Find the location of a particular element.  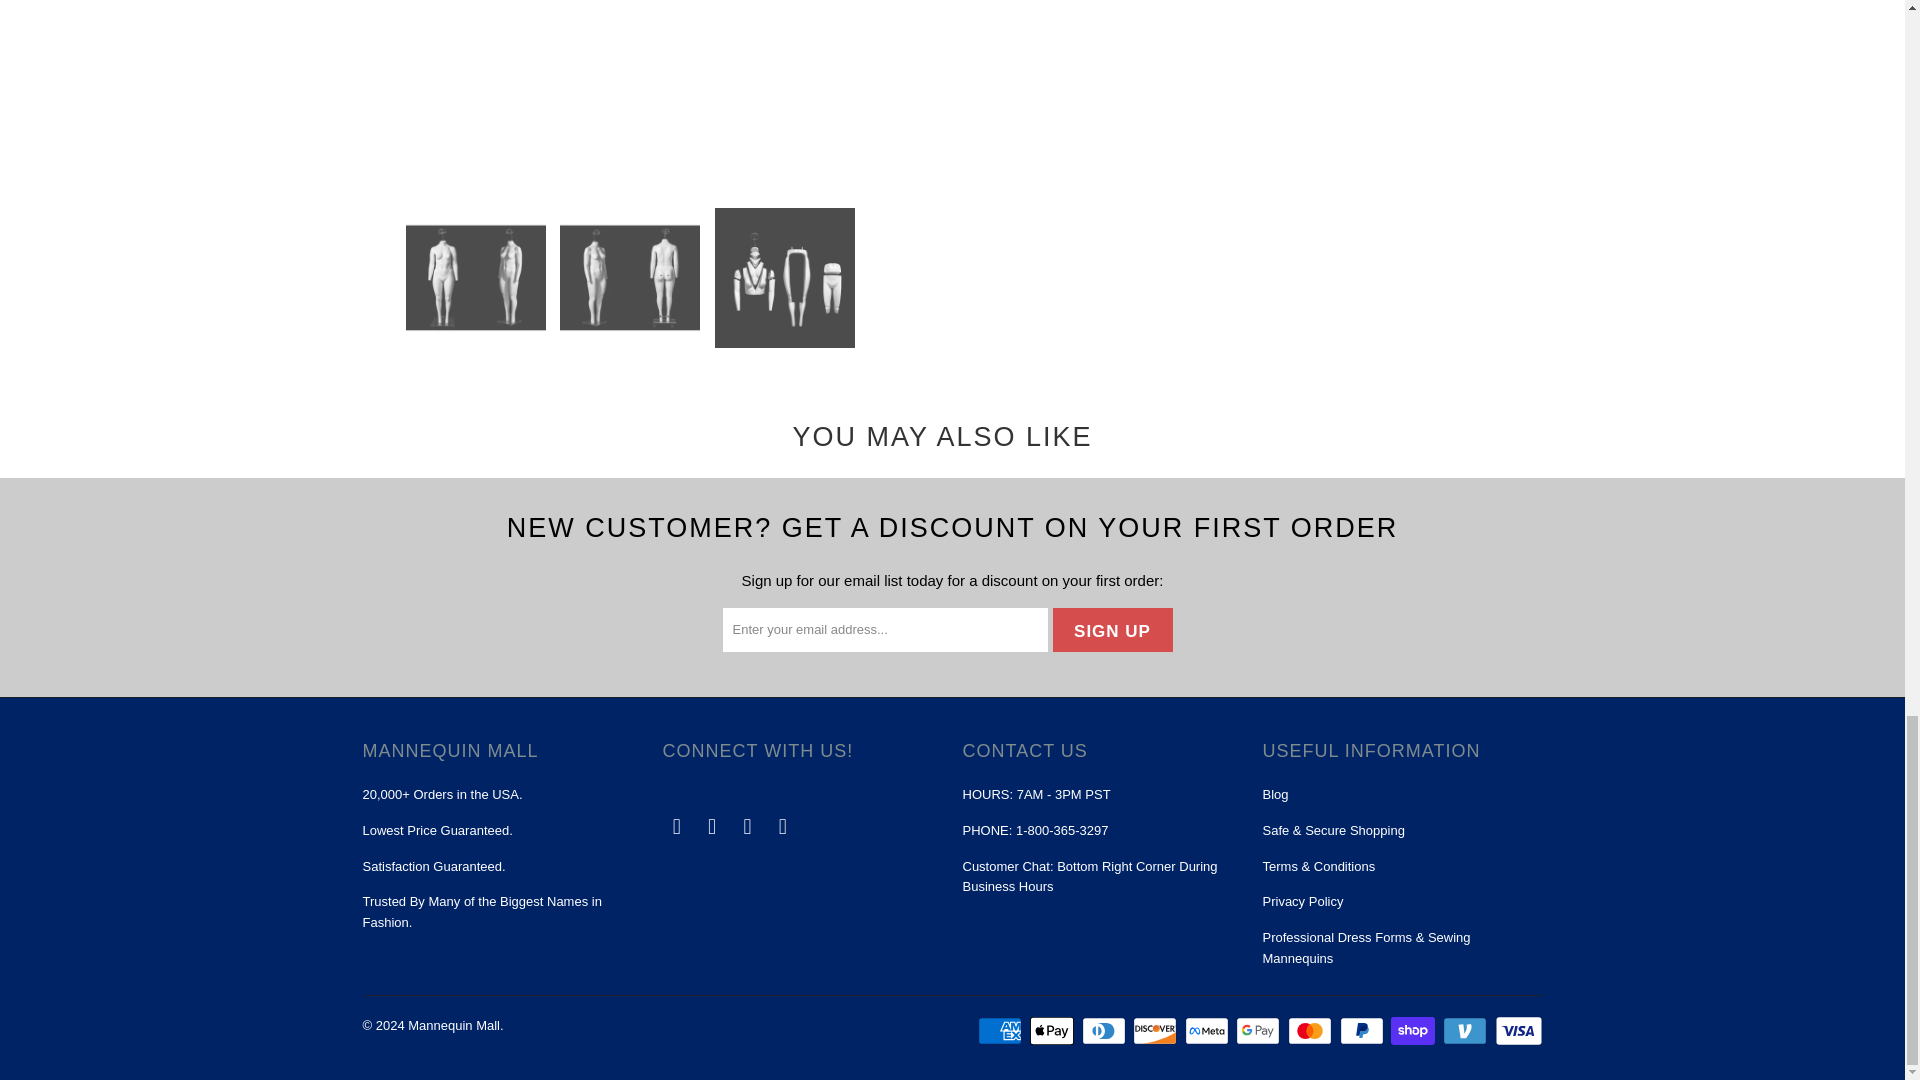

Sign Up is located at coordinates (1112, 630).